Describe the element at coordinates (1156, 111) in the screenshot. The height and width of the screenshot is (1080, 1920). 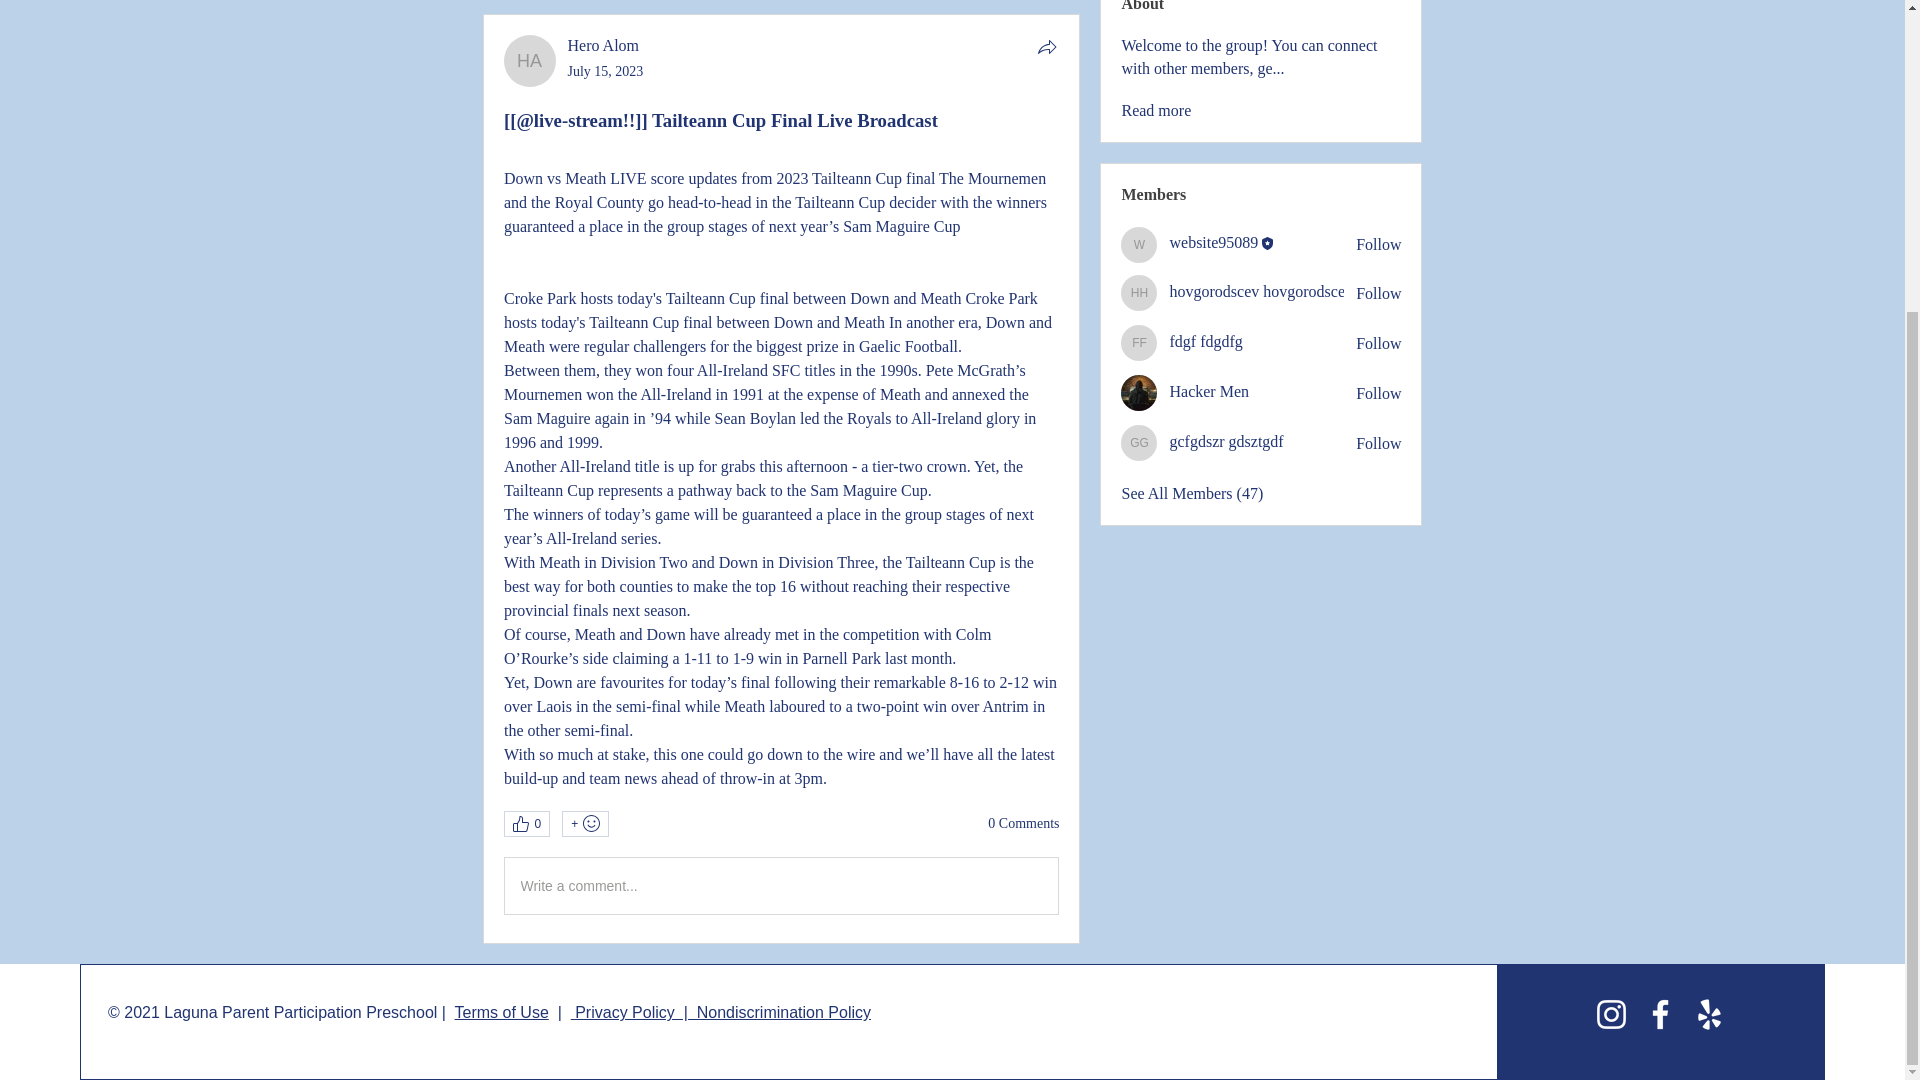
I see `Read more` at that location.